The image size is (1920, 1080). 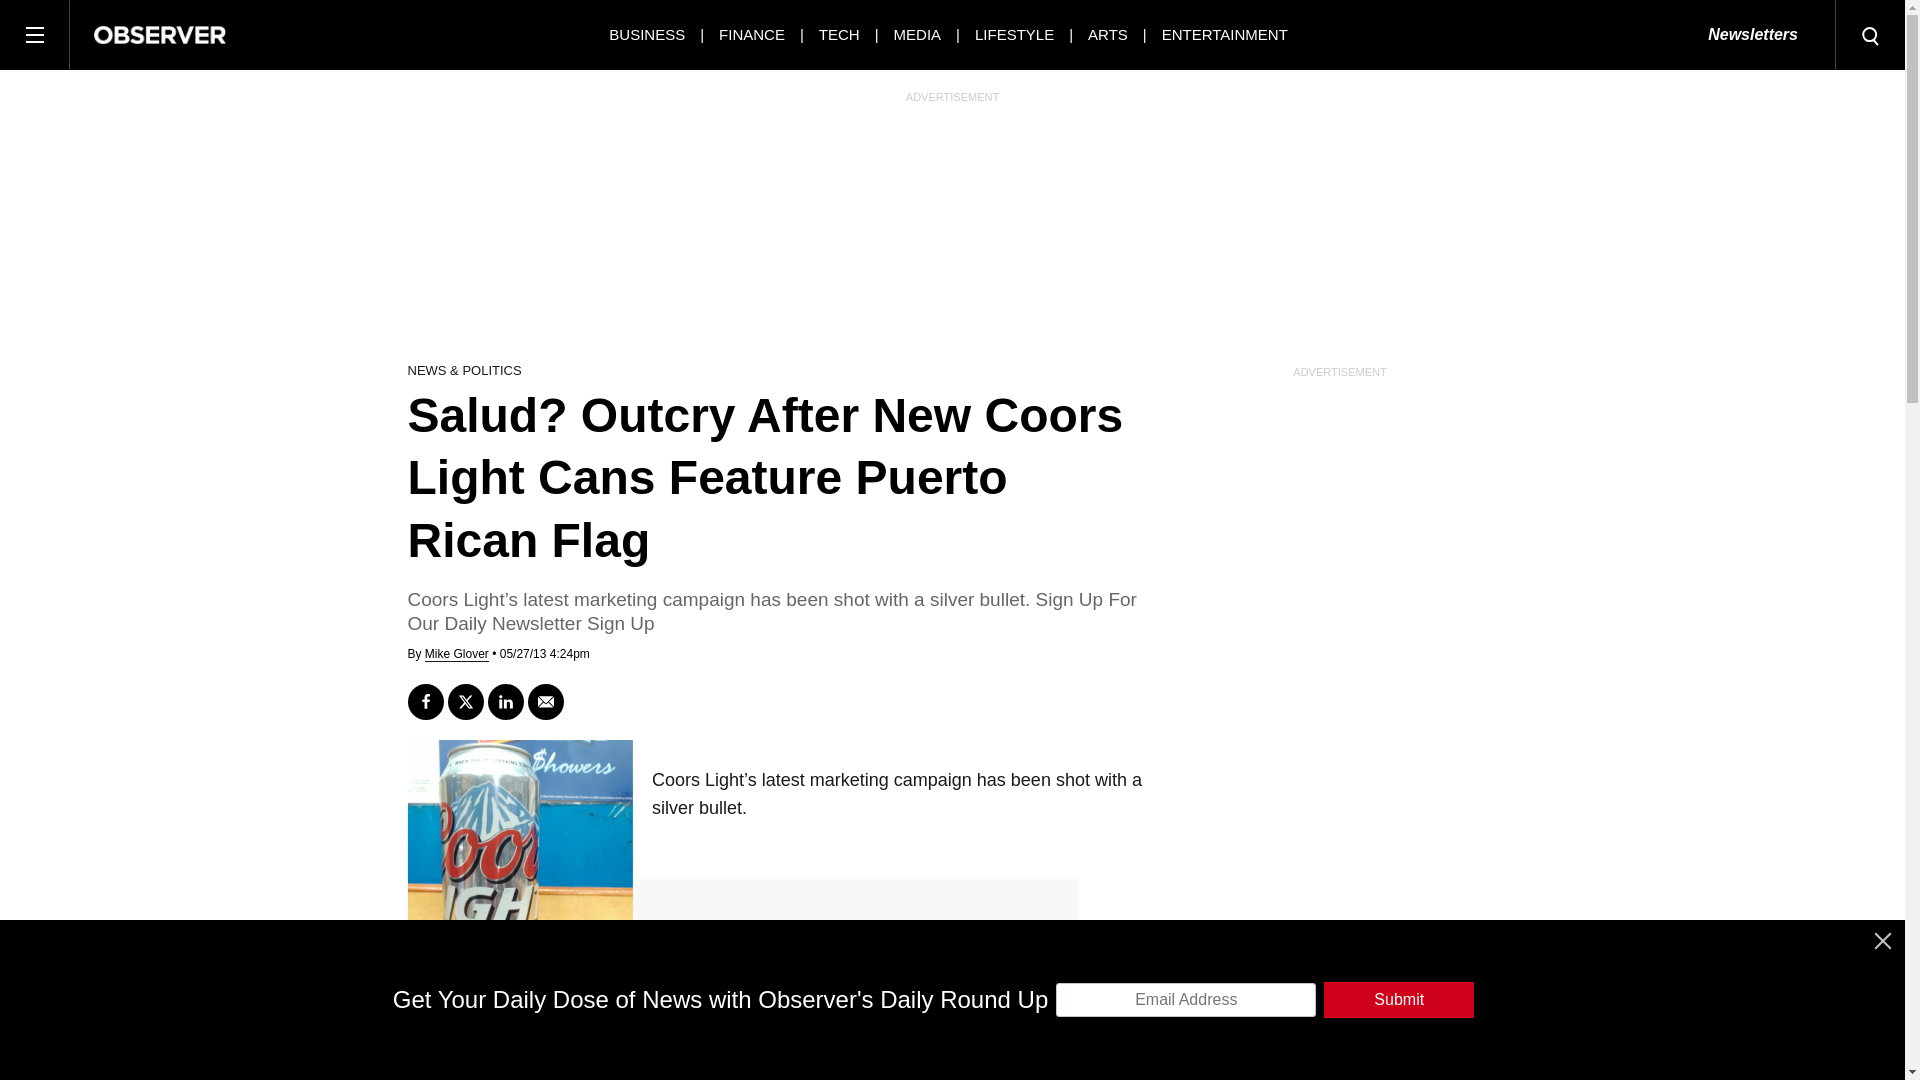 I want to click on 3rd party ad content, so click(x=951, y=1035).